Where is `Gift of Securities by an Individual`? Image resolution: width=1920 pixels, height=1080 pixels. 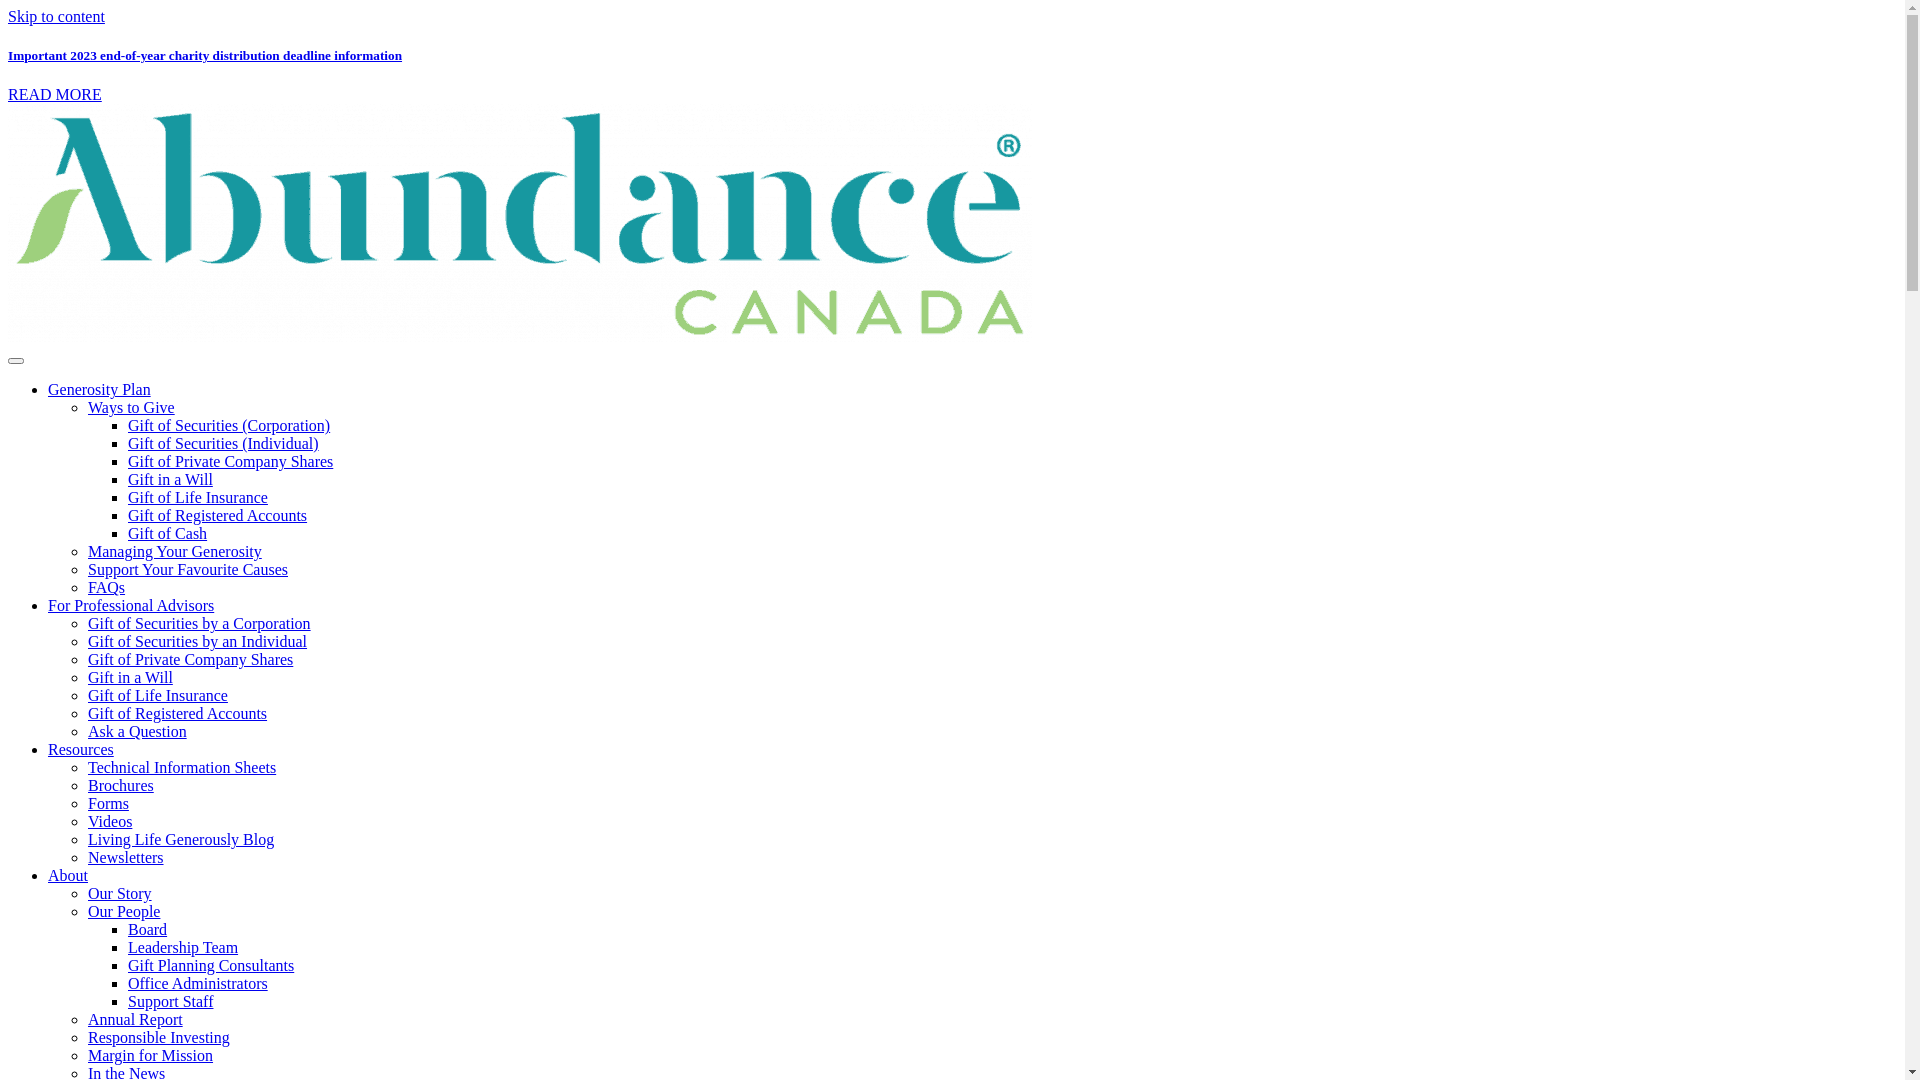
Gift of Securities by an Individual is located at coordinates (198, 642).